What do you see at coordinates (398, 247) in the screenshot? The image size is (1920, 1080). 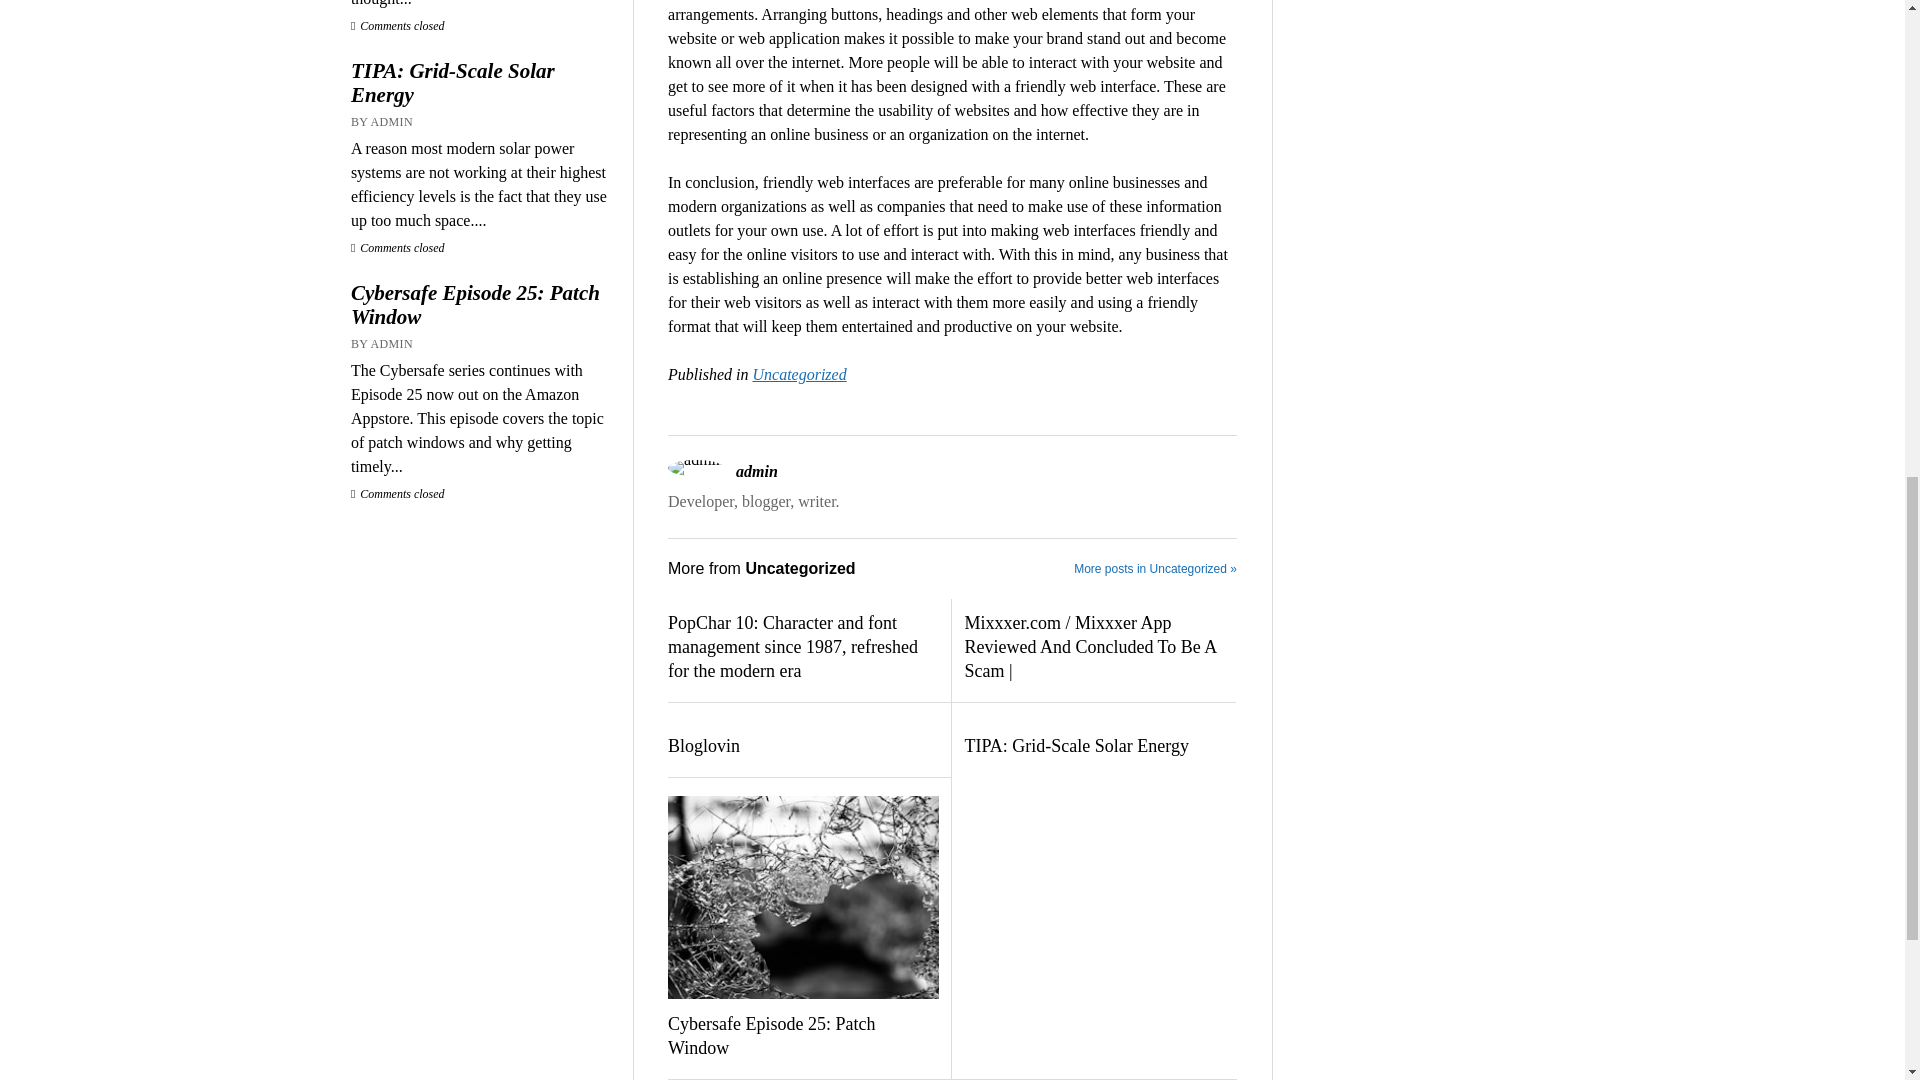 I see `Comments closed` at bounding box center [398, 247].